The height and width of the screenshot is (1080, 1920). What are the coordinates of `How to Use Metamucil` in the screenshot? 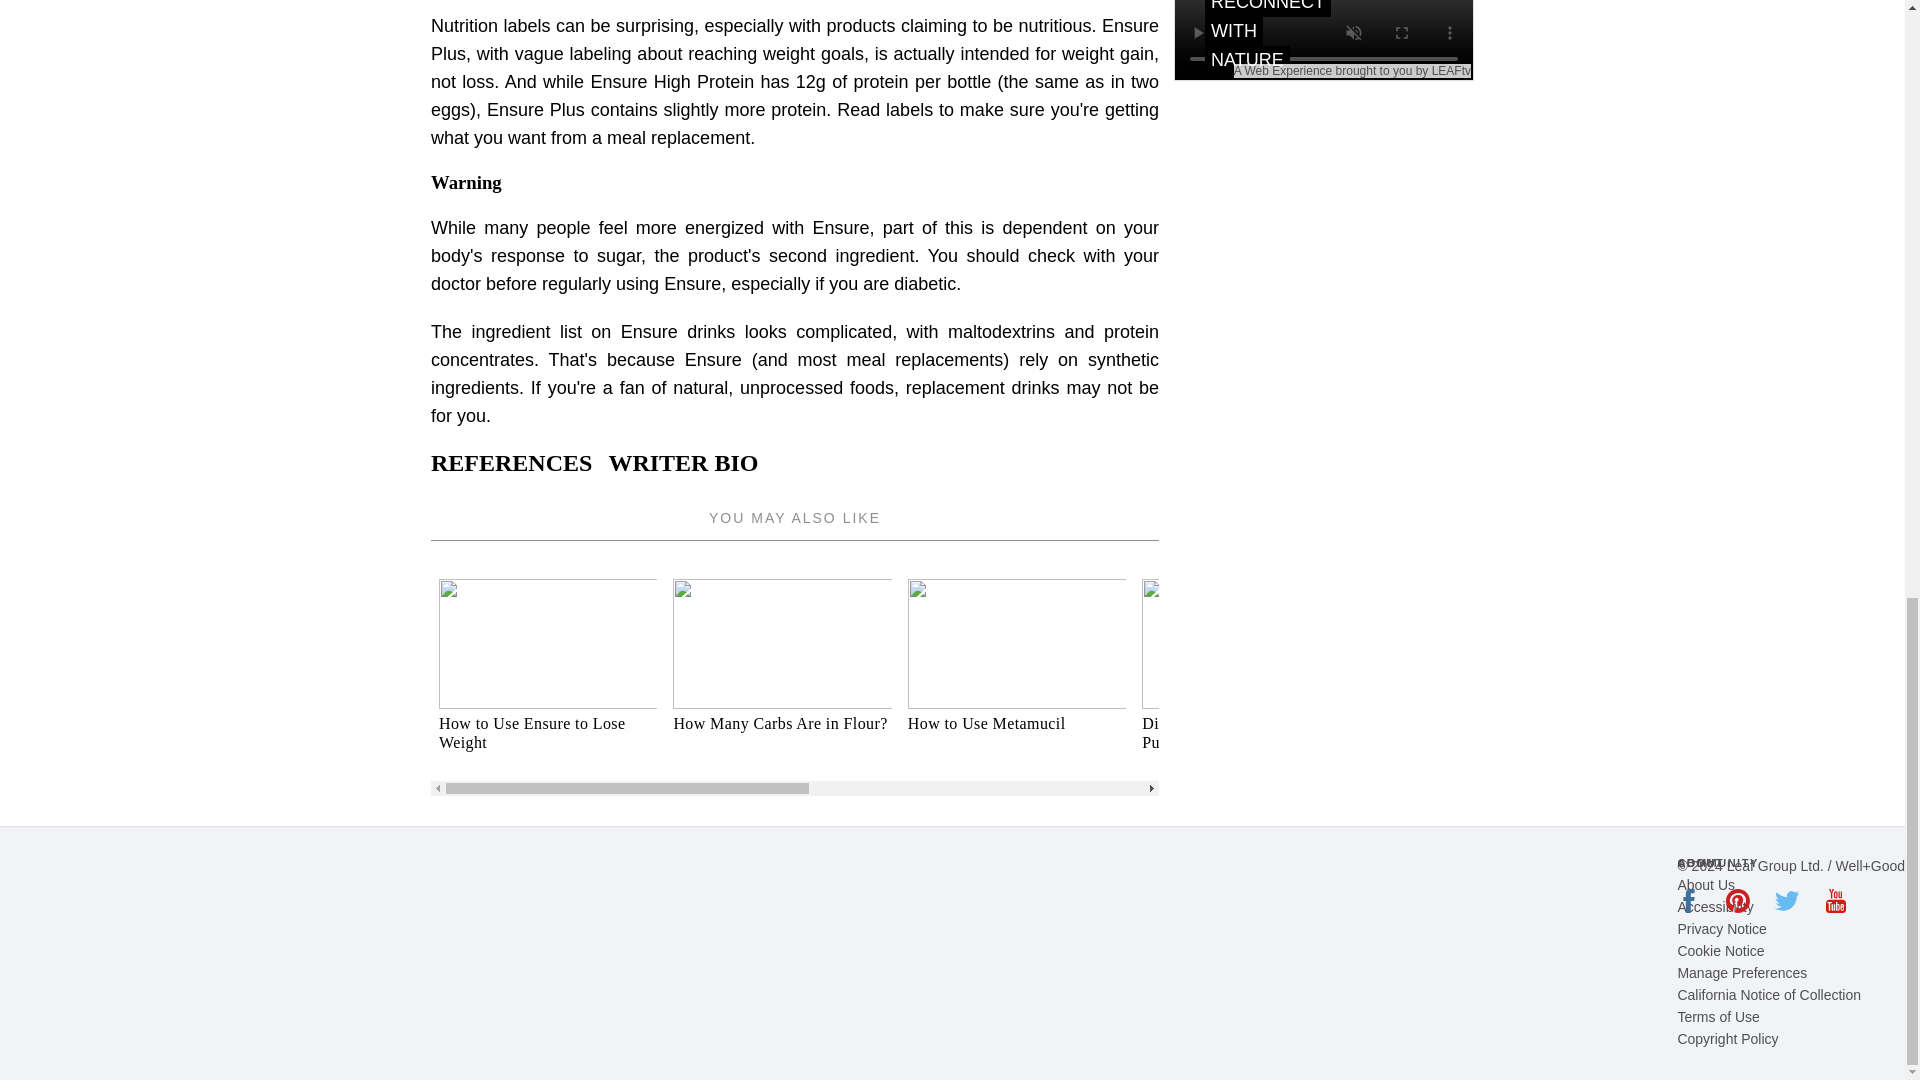 It's located at (1016, 723).